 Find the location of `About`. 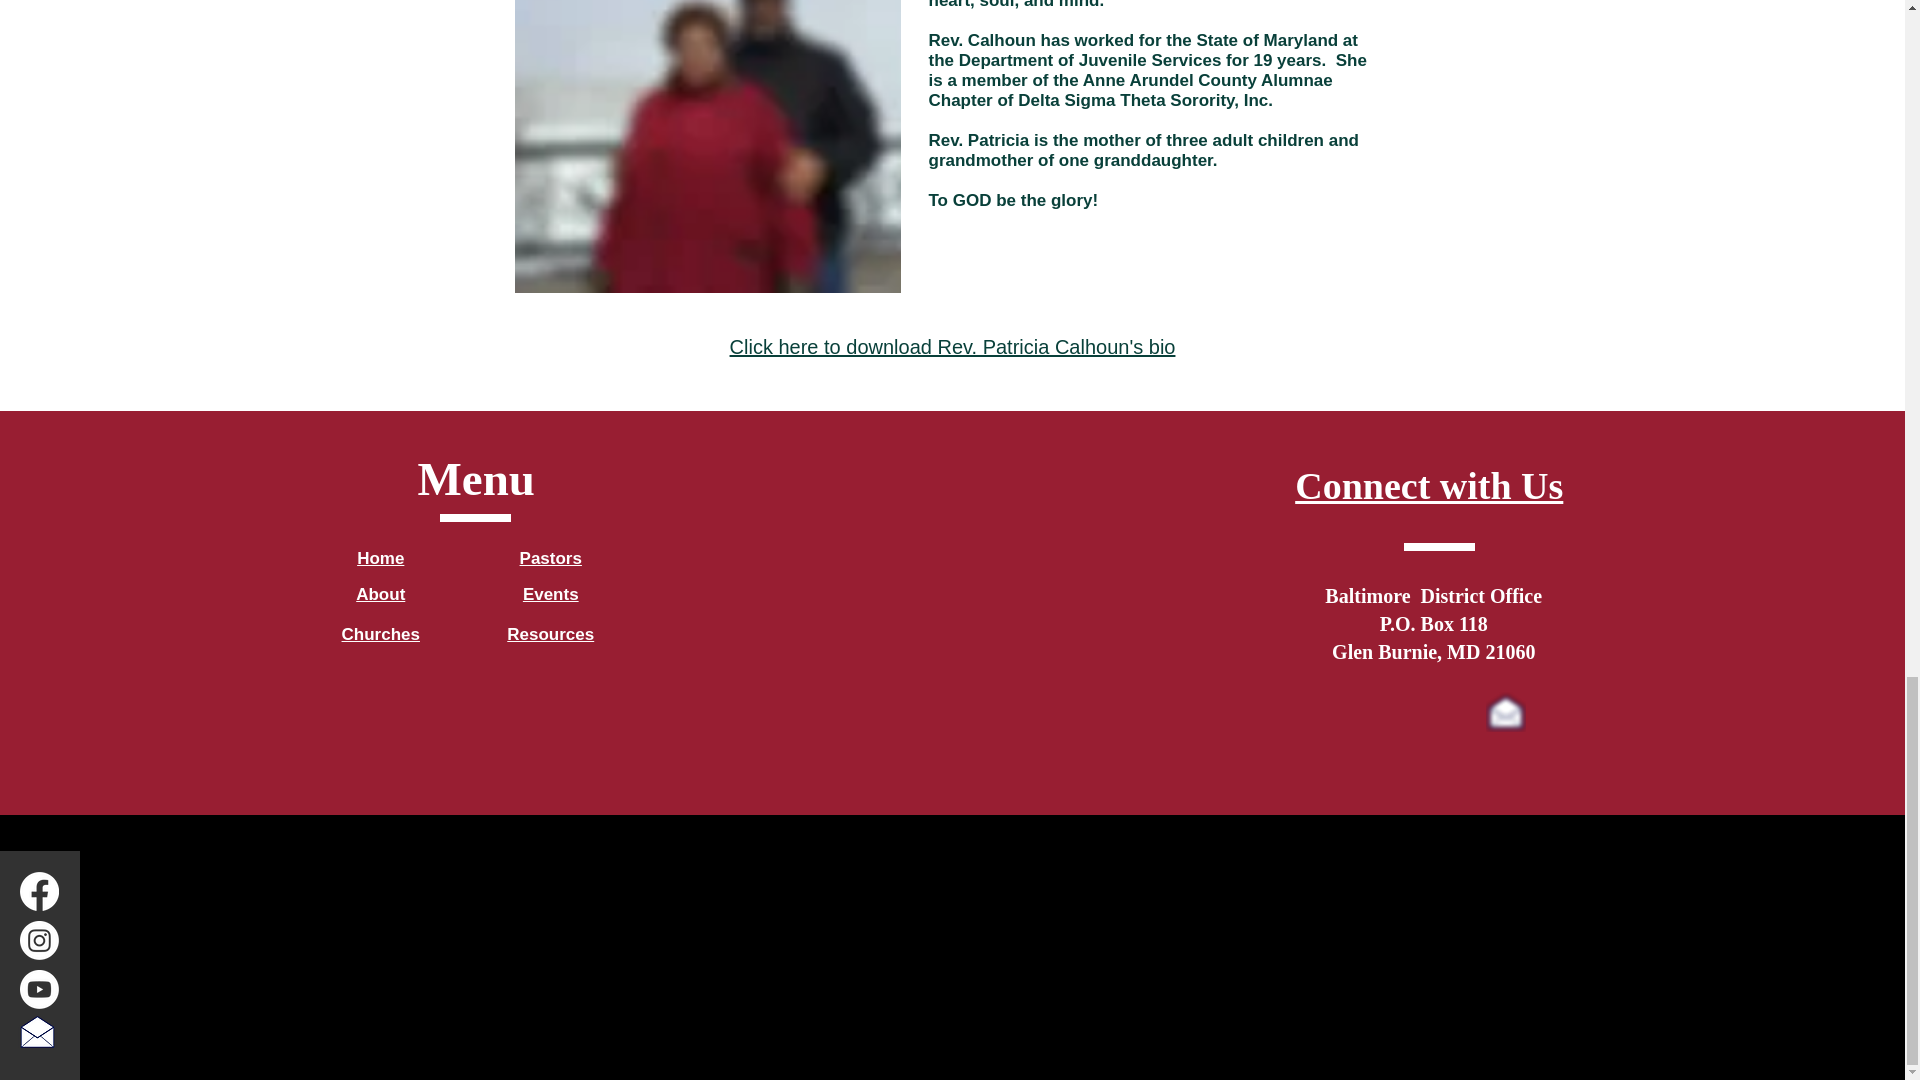

About is located at coordinates (380, 594).